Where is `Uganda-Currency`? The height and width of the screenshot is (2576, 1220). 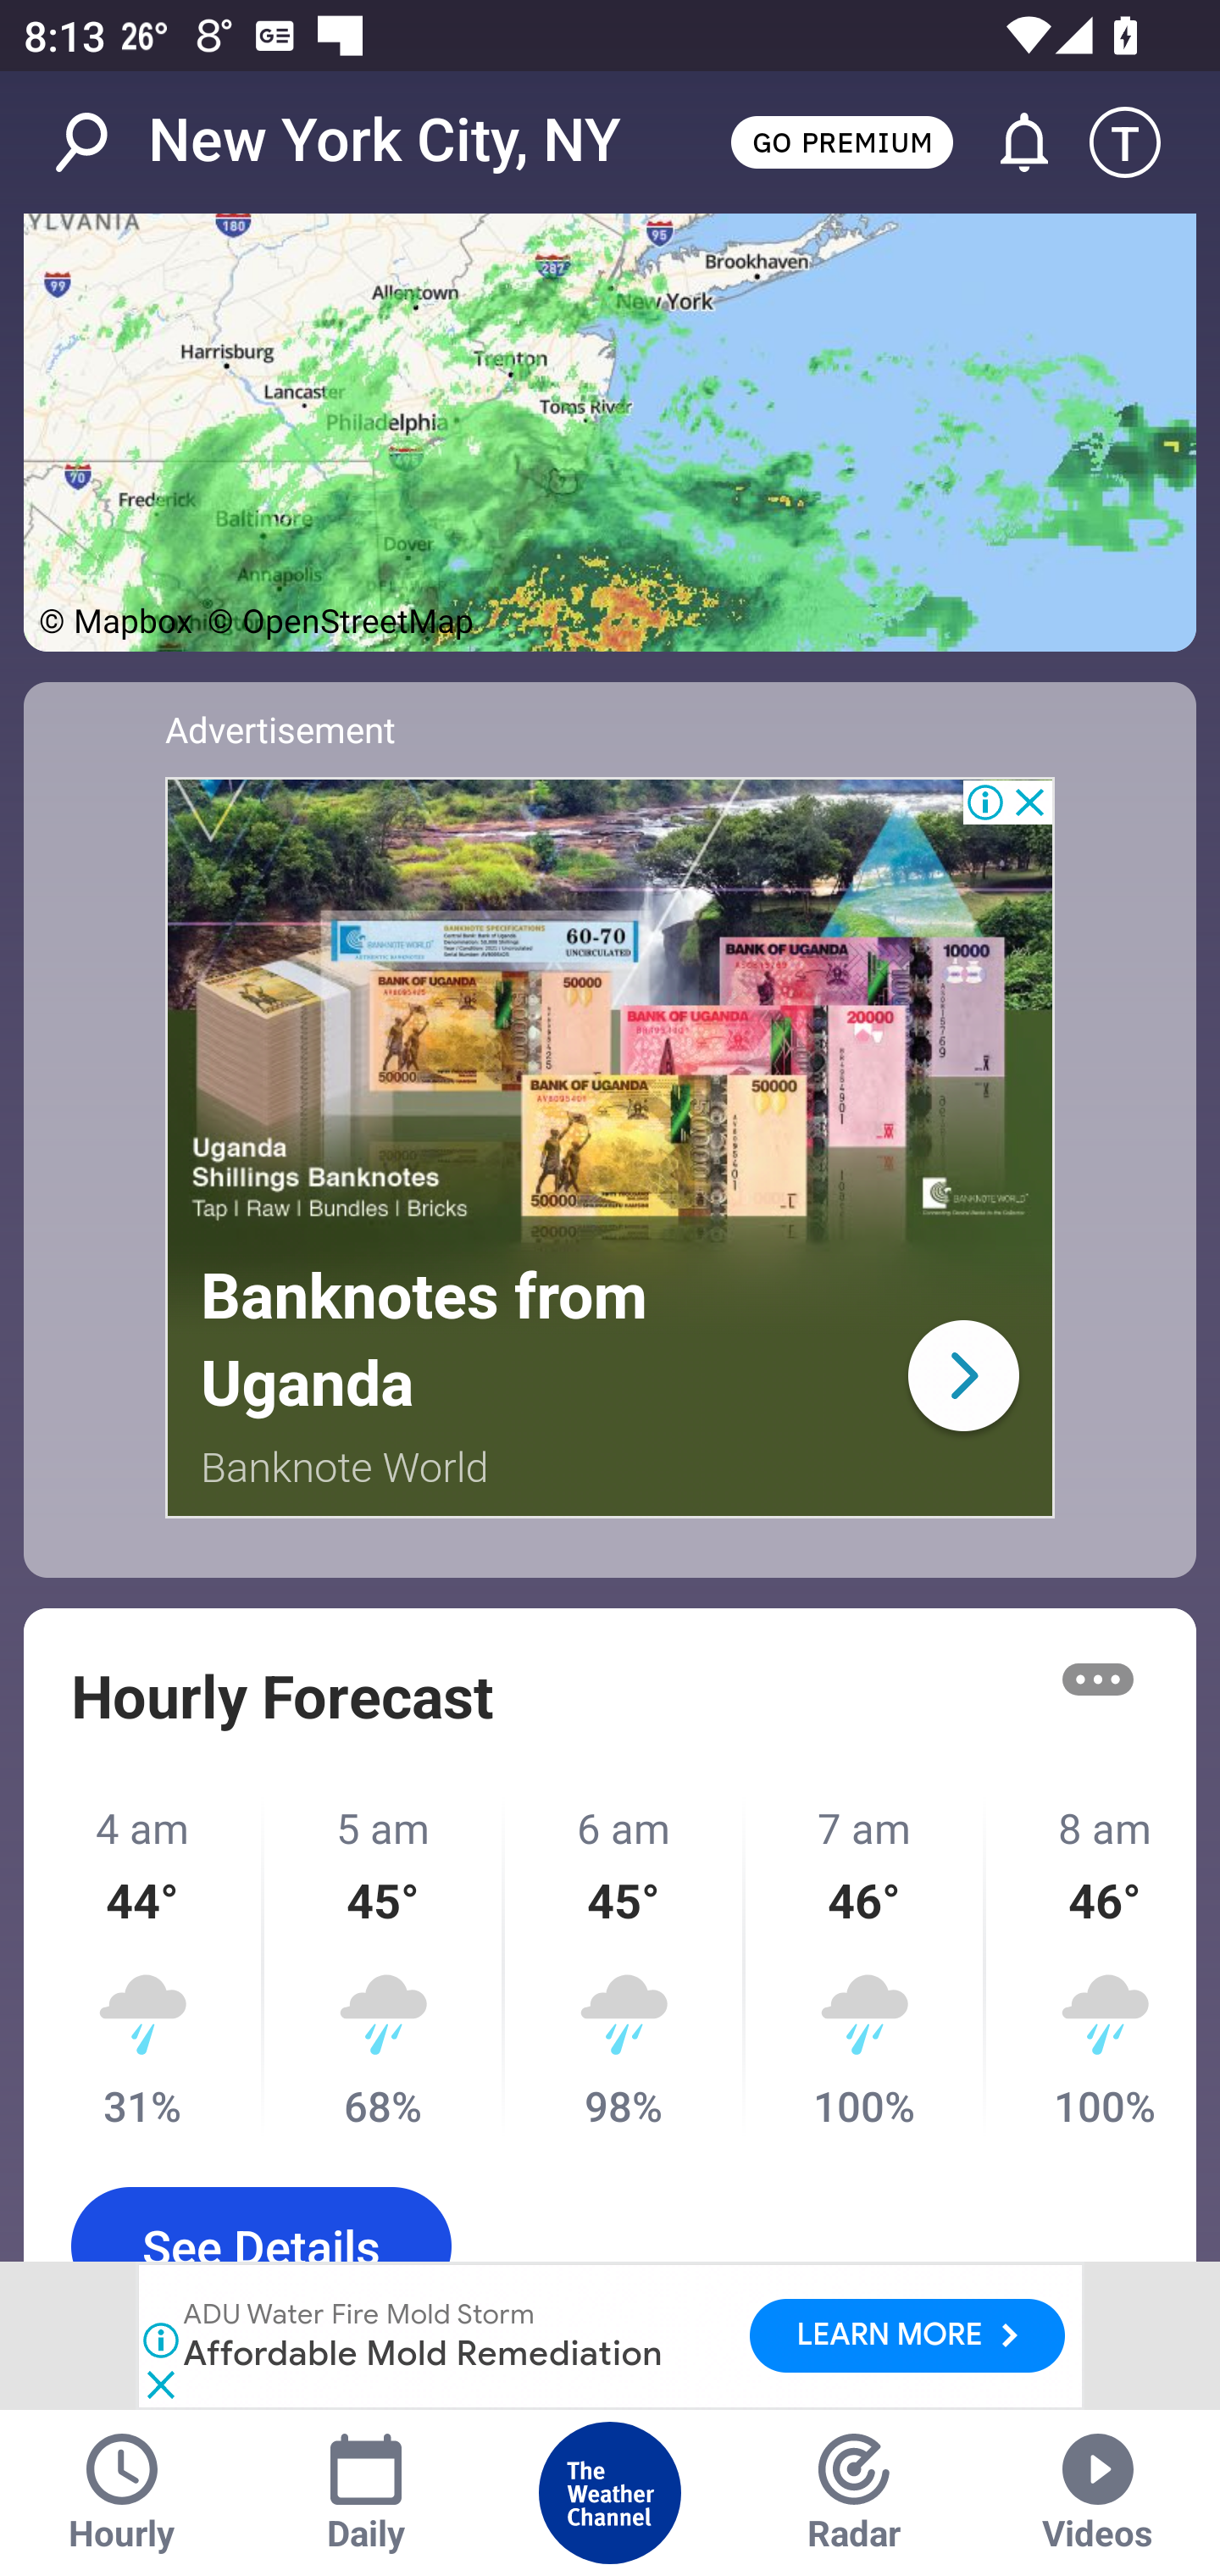 Uganda-Currency is located at coordinates (962, 1374).